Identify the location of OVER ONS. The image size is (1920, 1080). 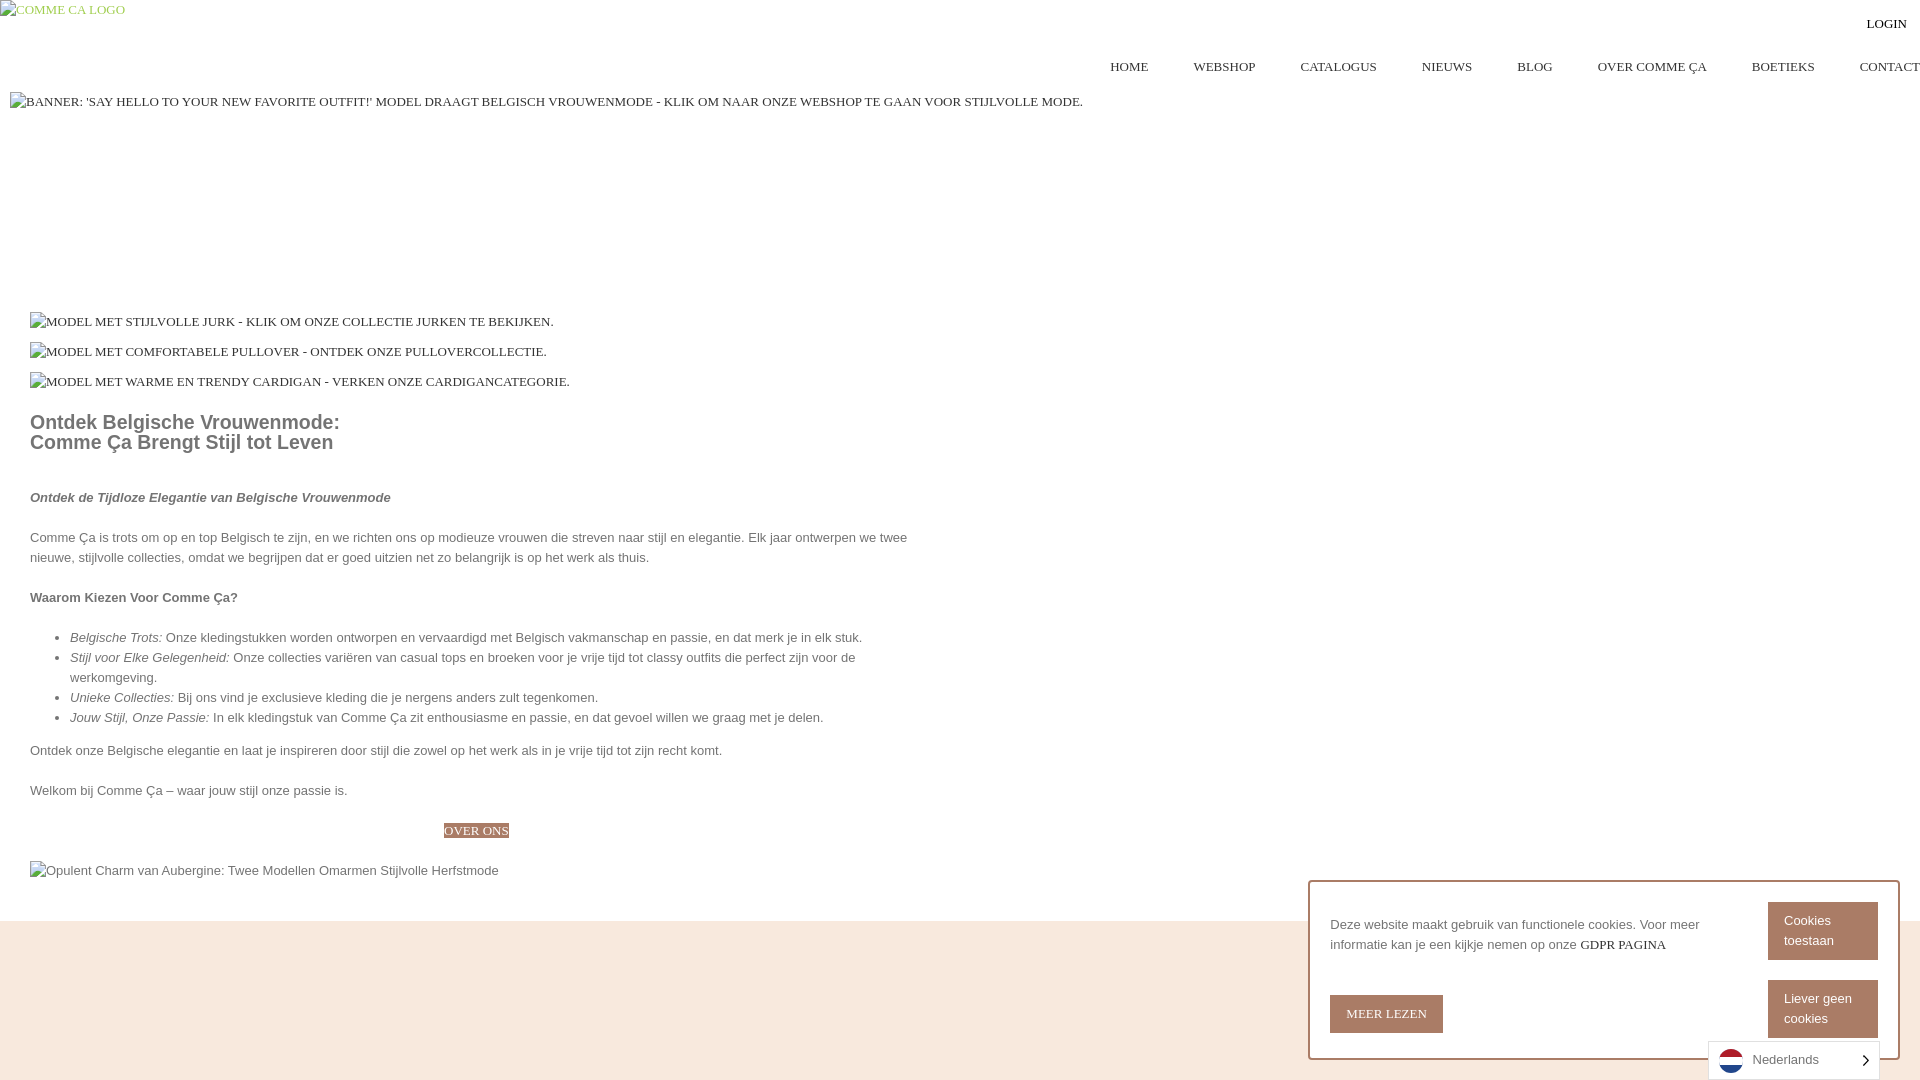
(476, 830).